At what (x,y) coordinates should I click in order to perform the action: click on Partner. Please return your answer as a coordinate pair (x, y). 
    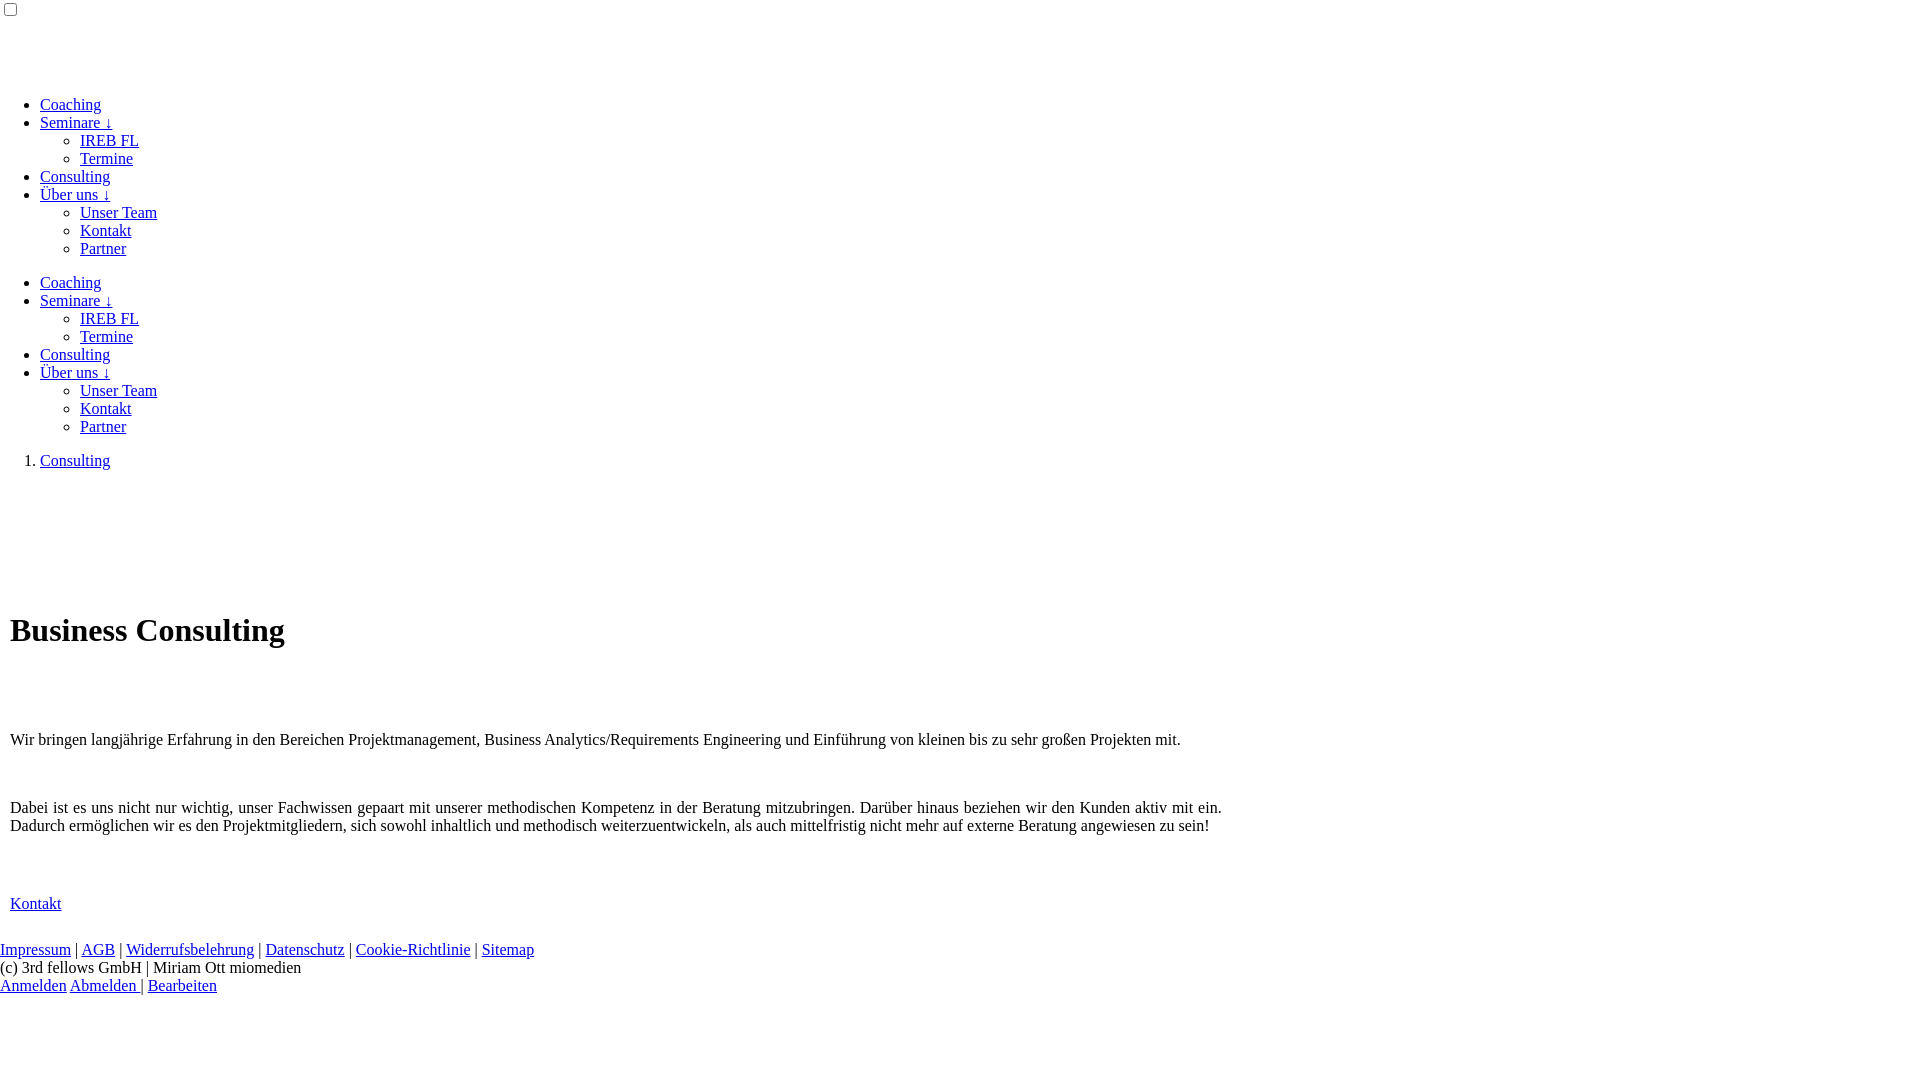
    Looking at the image, I should click on (103, 426).